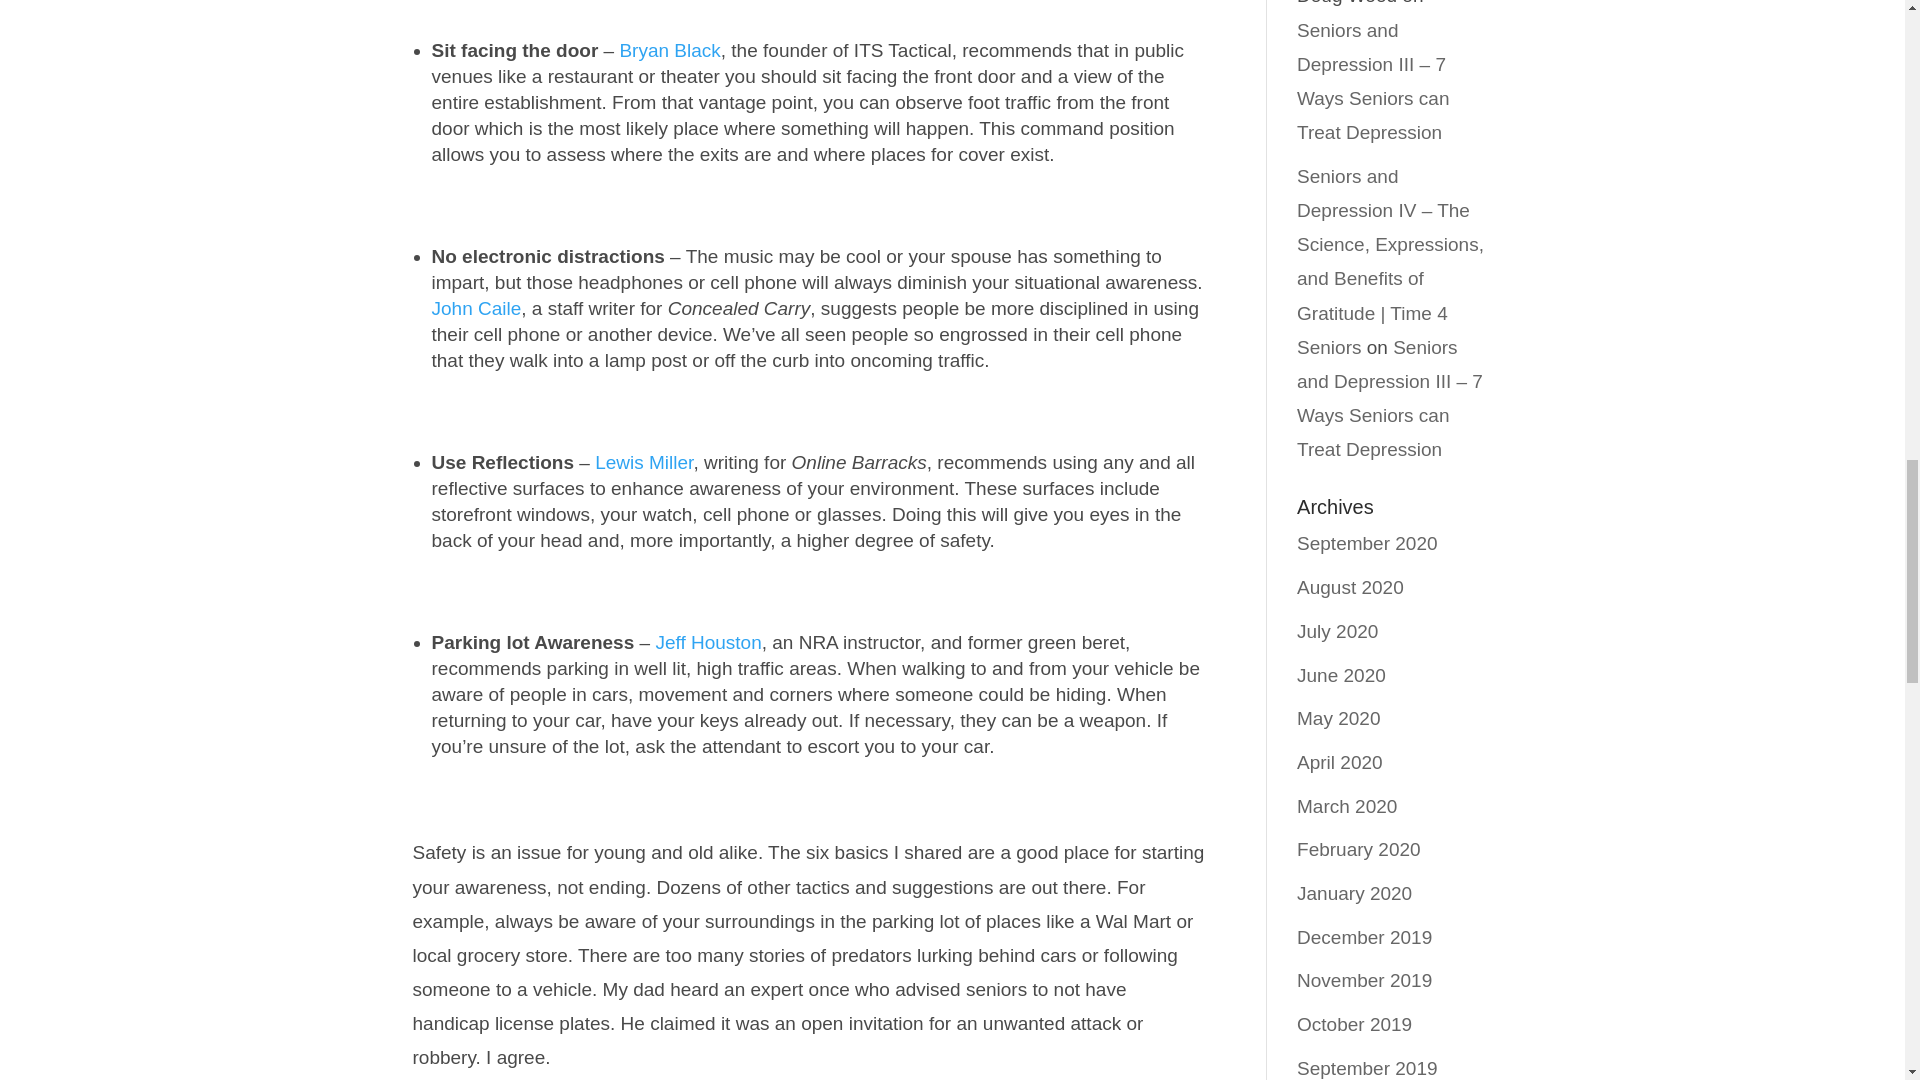 Image resolution: width=1920 pixels, height=1080 pixels. Describe the element at coordinates (1368, 544) in the screenshot. I see `September 2020` at that location.